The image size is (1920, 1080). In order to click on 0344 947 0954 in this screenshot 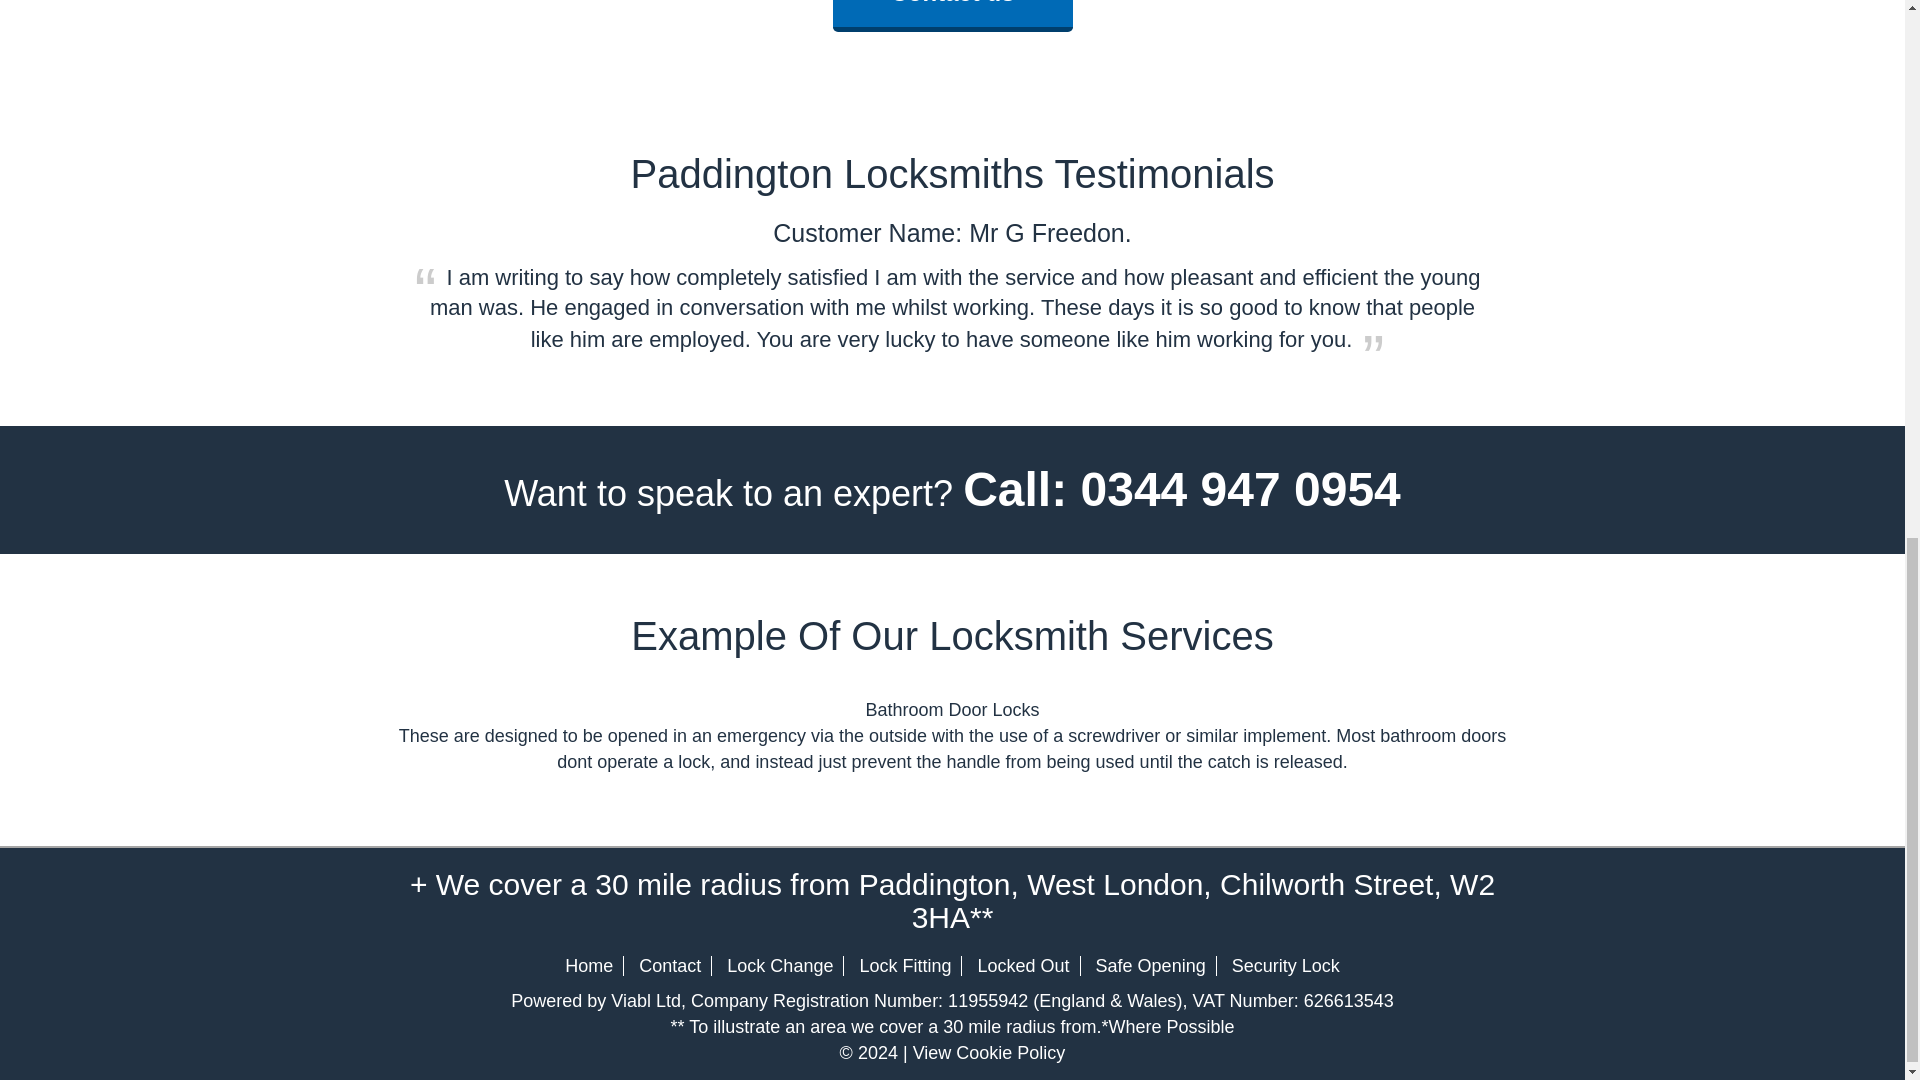, I will do `click(1239, 490)`.